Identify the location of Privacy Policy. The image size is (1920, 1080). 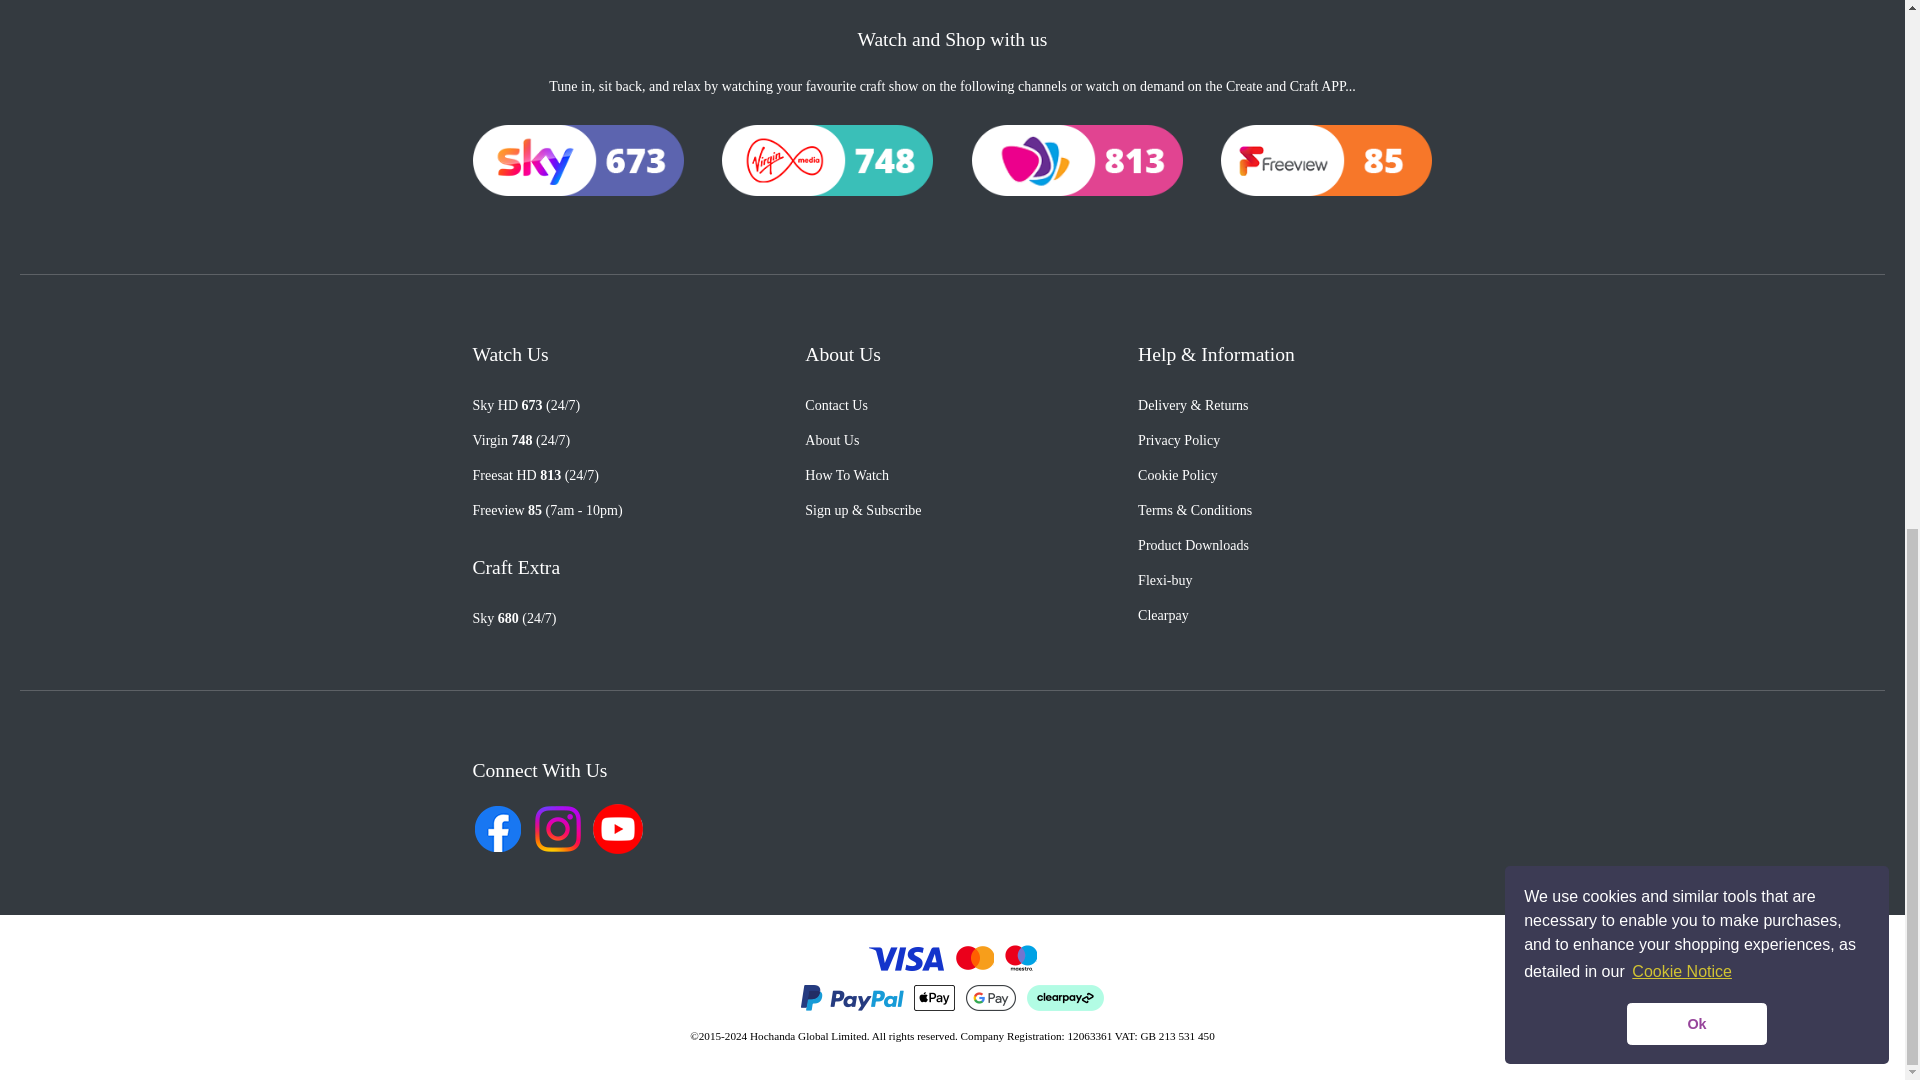
(1178, 440).